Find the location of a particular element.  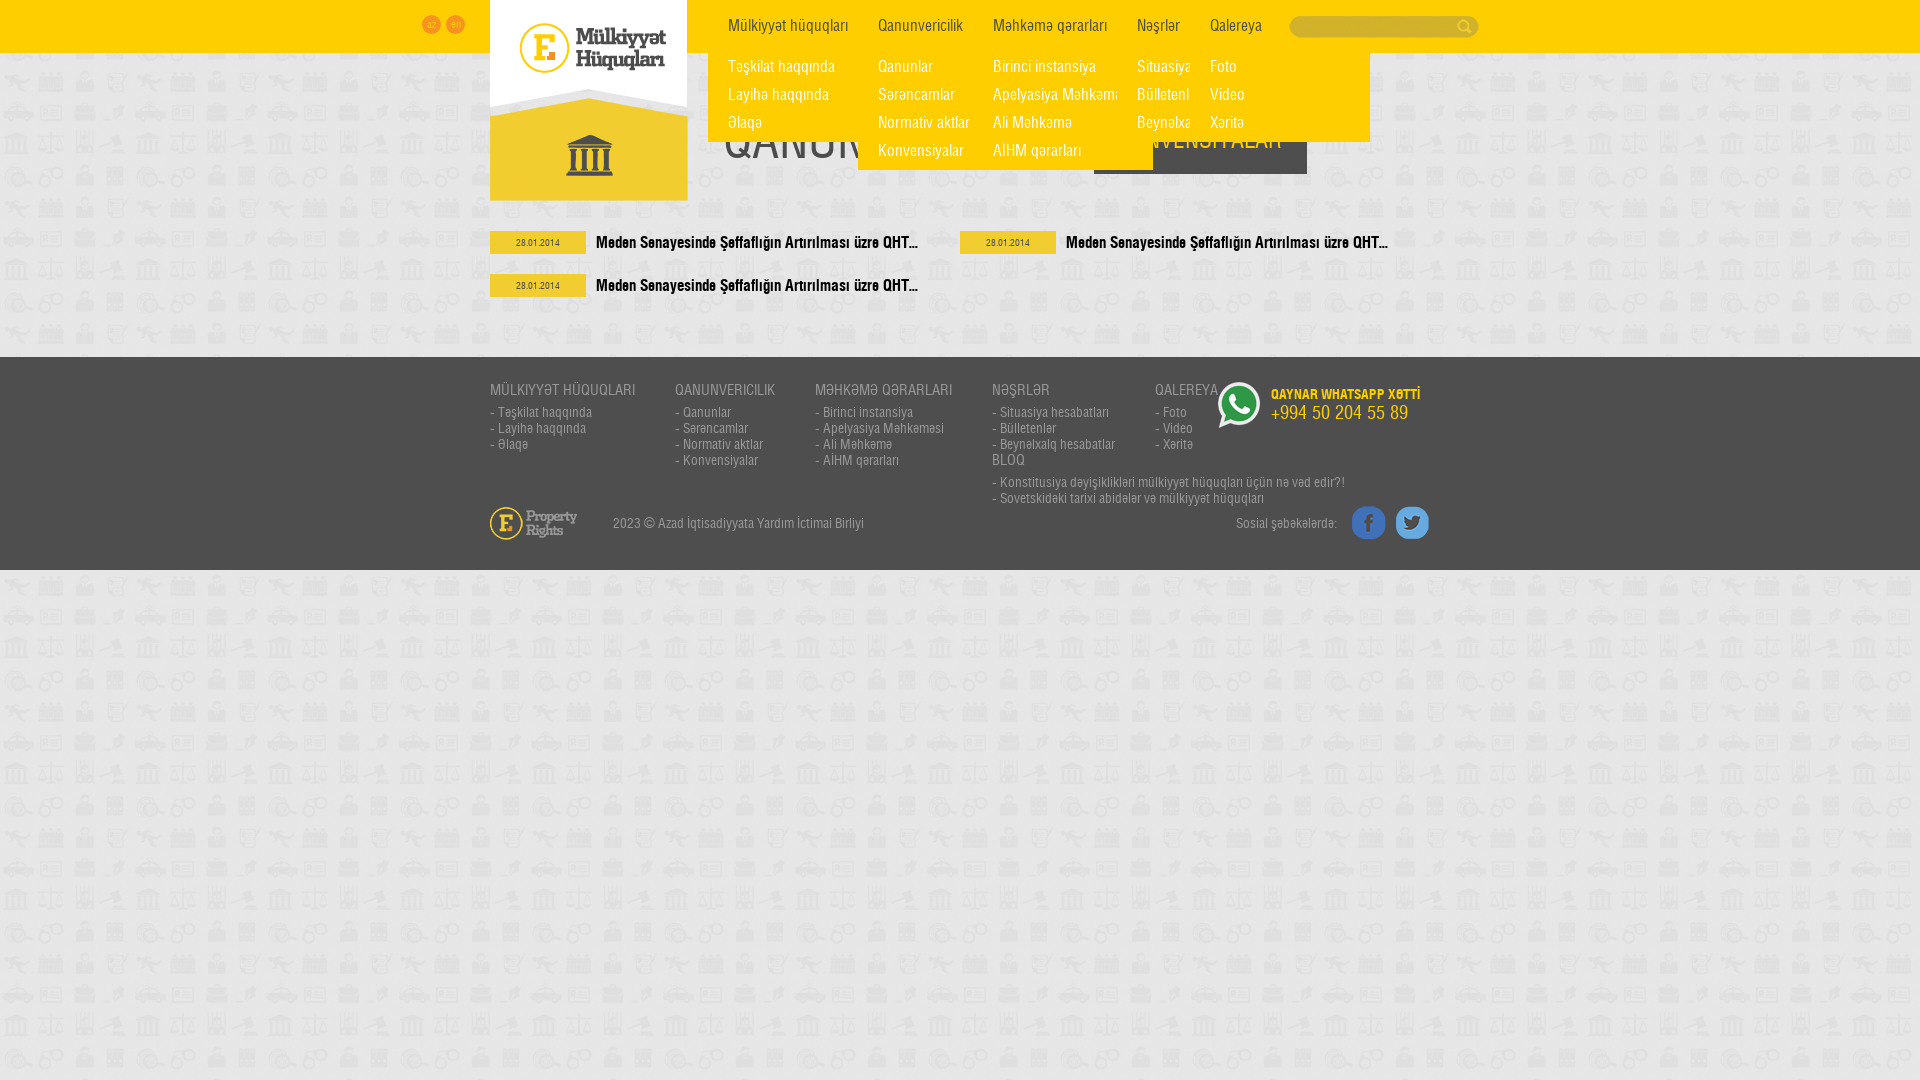

az is located at coordinates (432, 24).